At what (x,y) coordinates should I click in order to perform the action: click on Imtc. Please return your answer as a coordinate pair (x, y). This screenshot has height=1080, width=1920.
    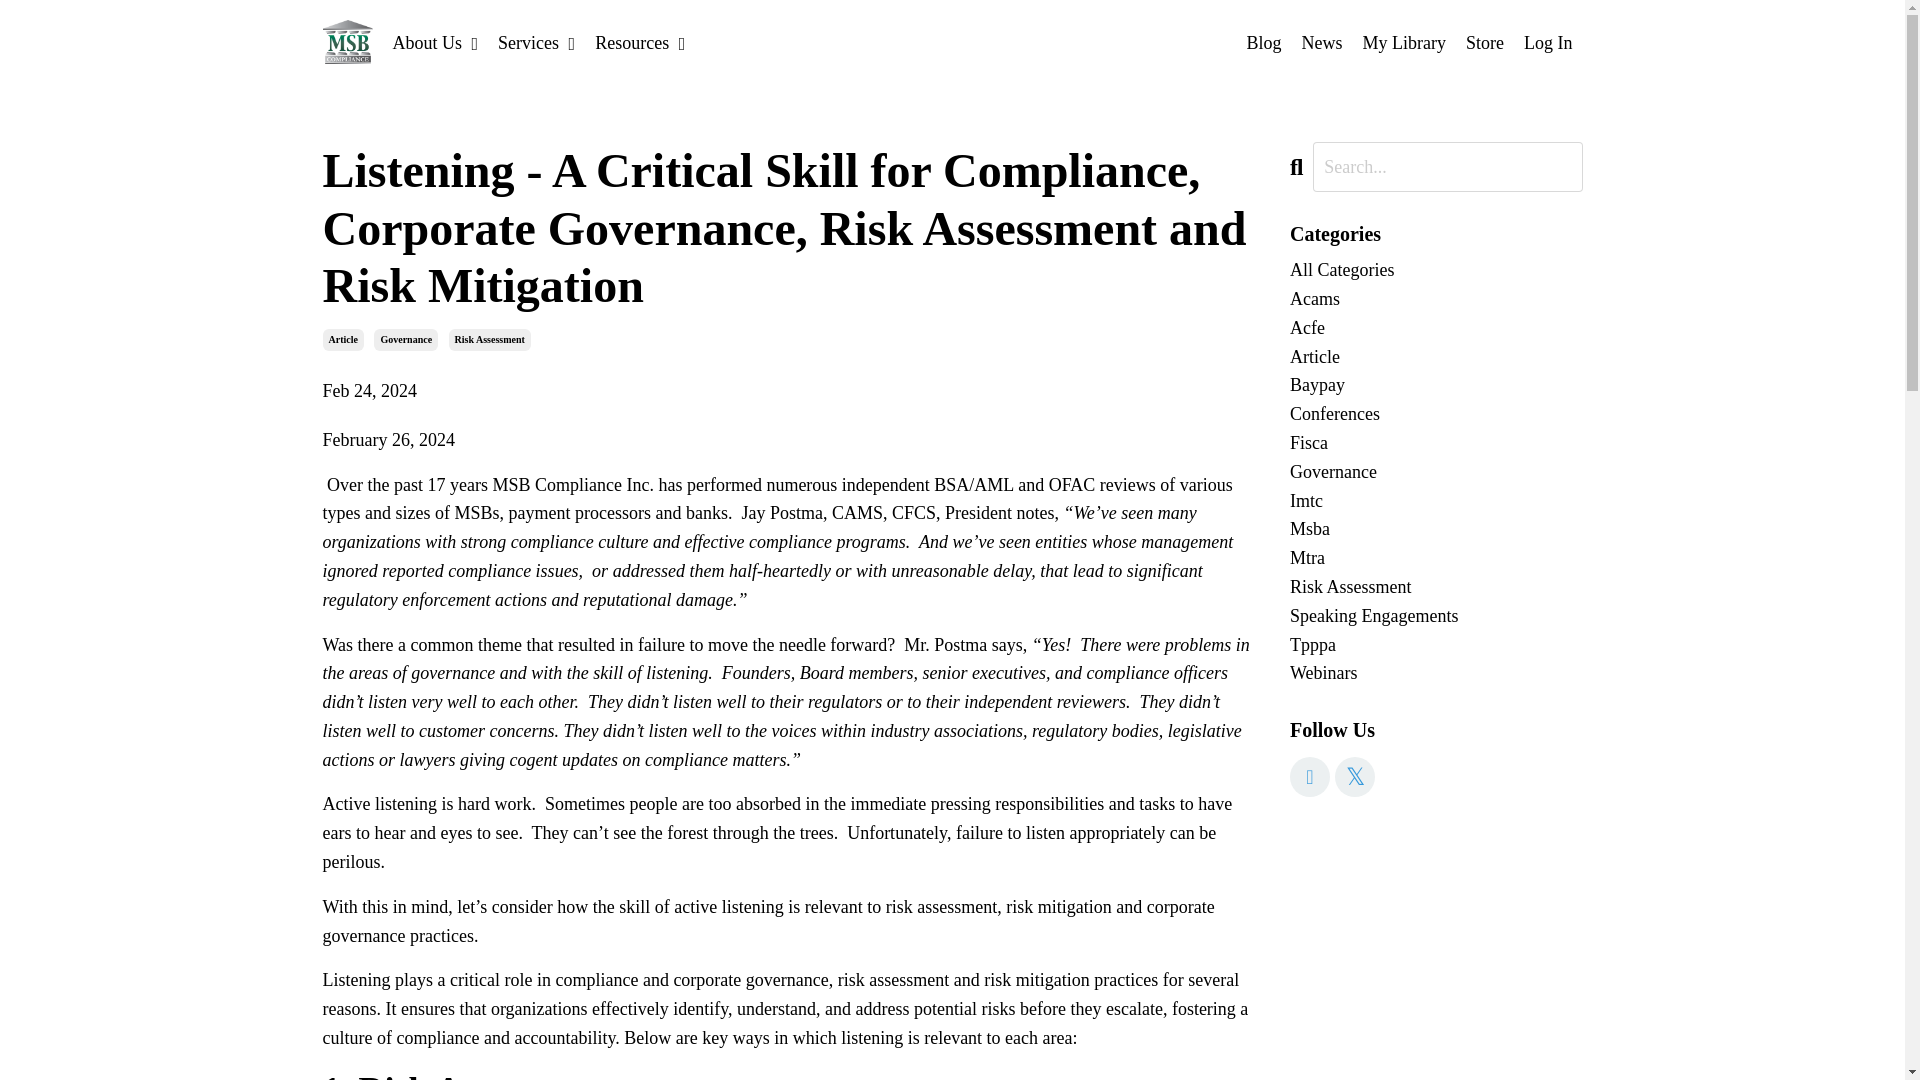
    Looking at the image, I should click on (1436, 502).